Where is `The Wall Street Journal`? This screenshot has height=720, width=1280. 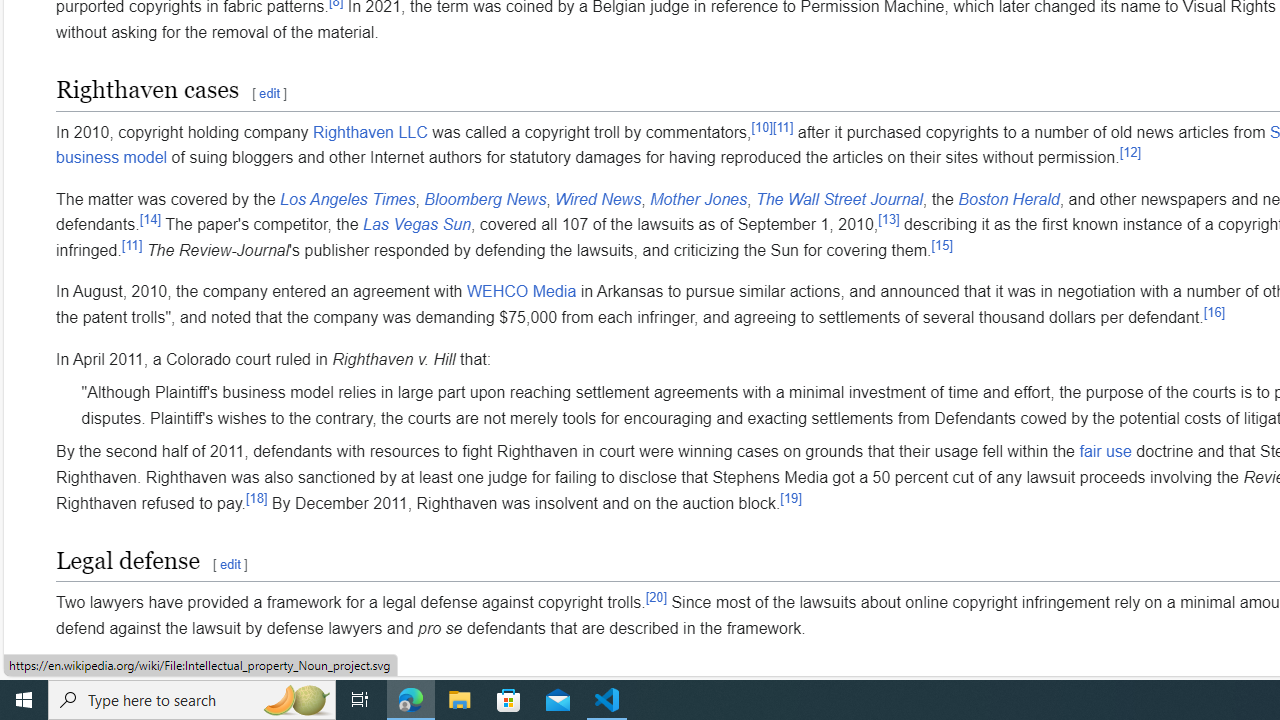 The Wall Street Journal is located at coordinates (838, 199).